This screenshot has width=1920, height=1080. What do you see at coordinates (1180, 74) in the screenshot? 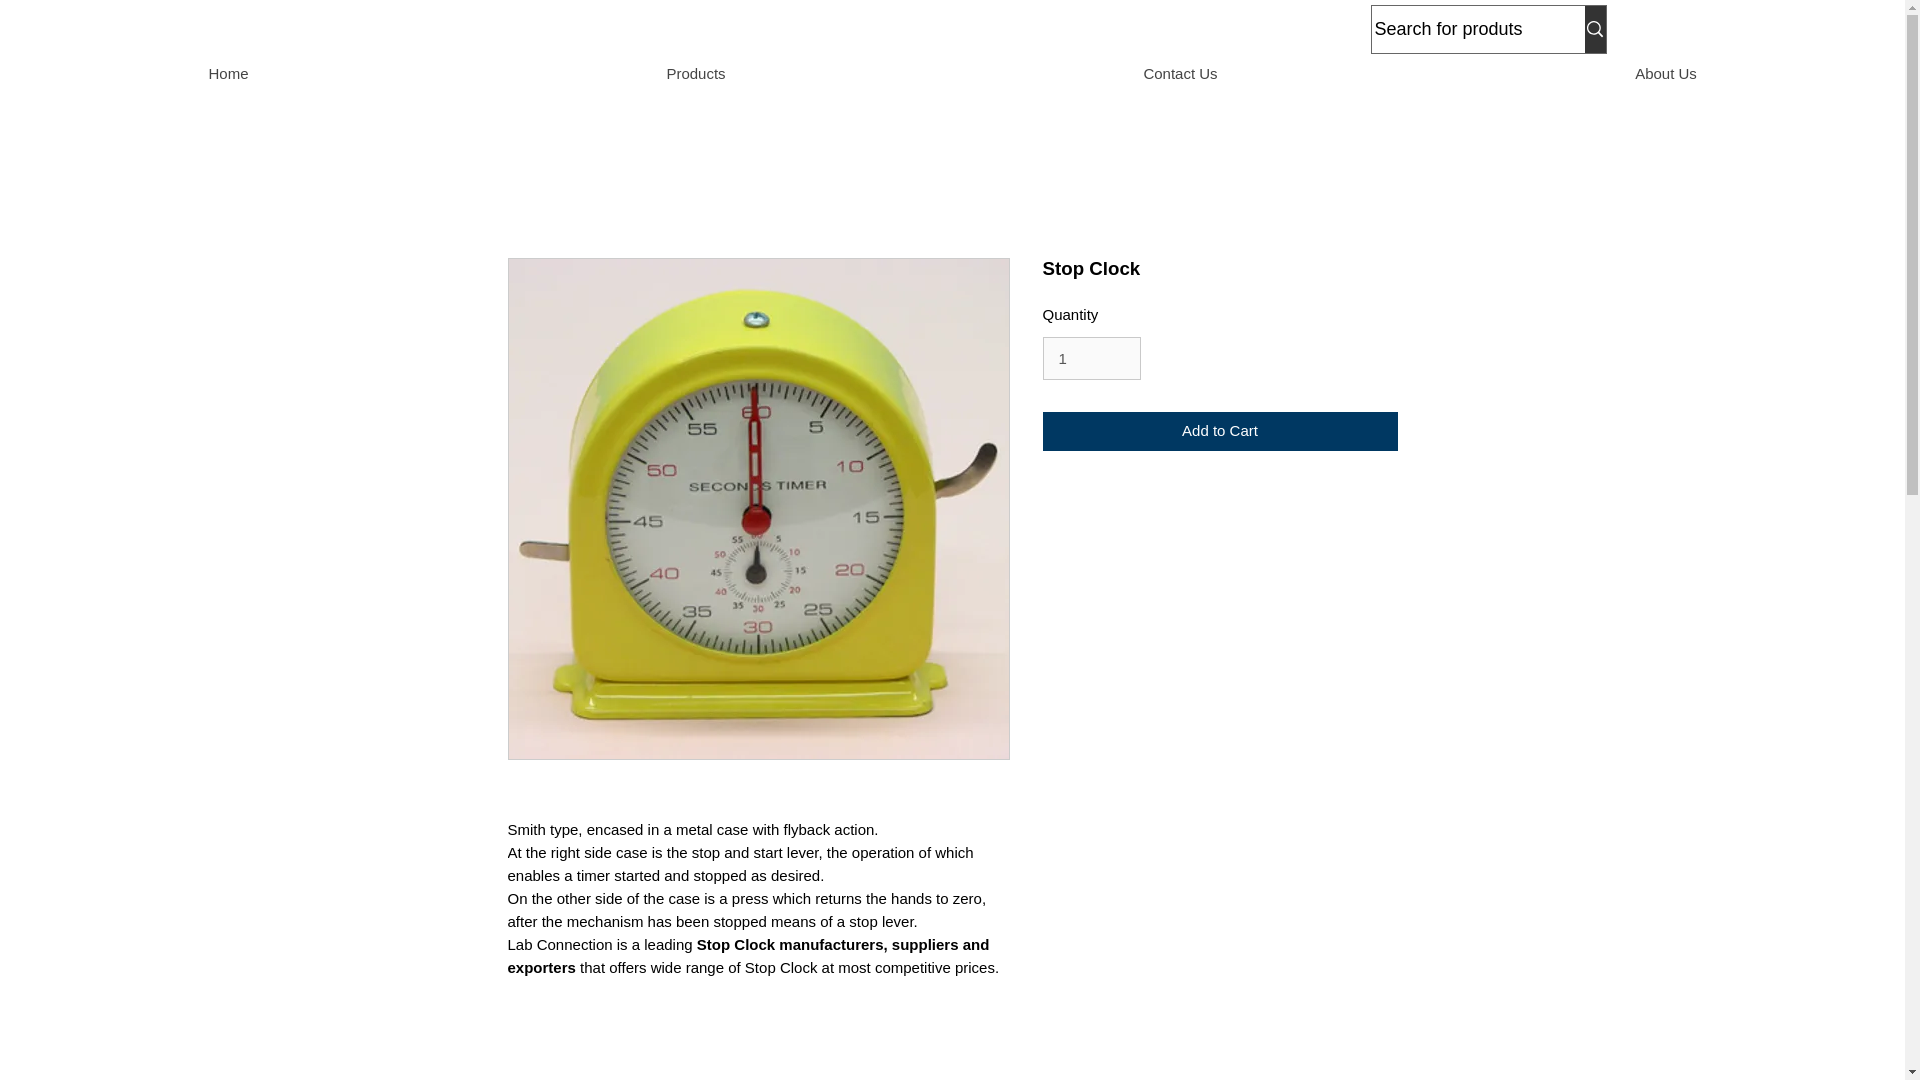
I see `Contact Us` at bounding box center [1180, 74].